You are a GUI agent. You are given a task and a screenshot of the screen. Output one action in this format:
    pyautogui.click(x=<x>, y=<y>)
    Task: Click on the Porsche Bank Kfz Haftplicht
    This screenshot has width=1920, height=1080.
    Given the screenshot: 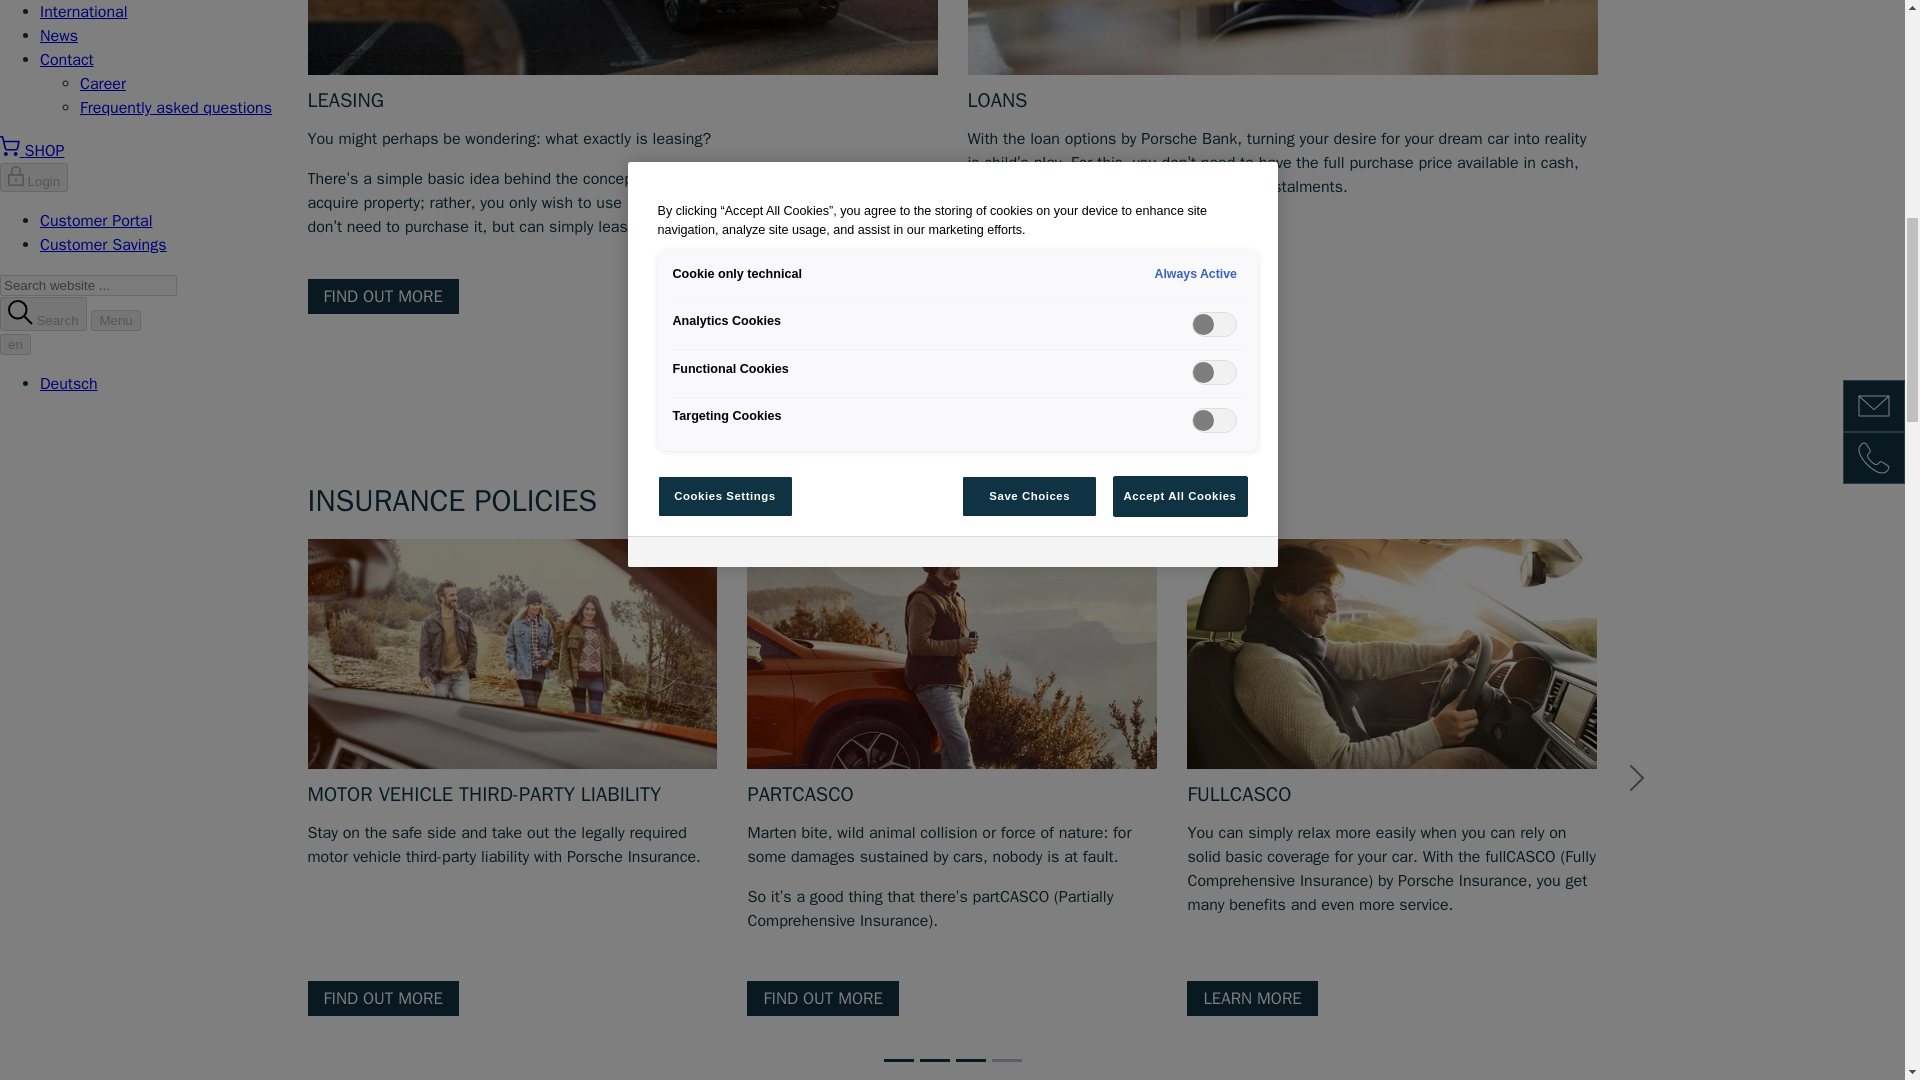 What is the action you would take?
    pyautogui.click(x=512, y=653)
    